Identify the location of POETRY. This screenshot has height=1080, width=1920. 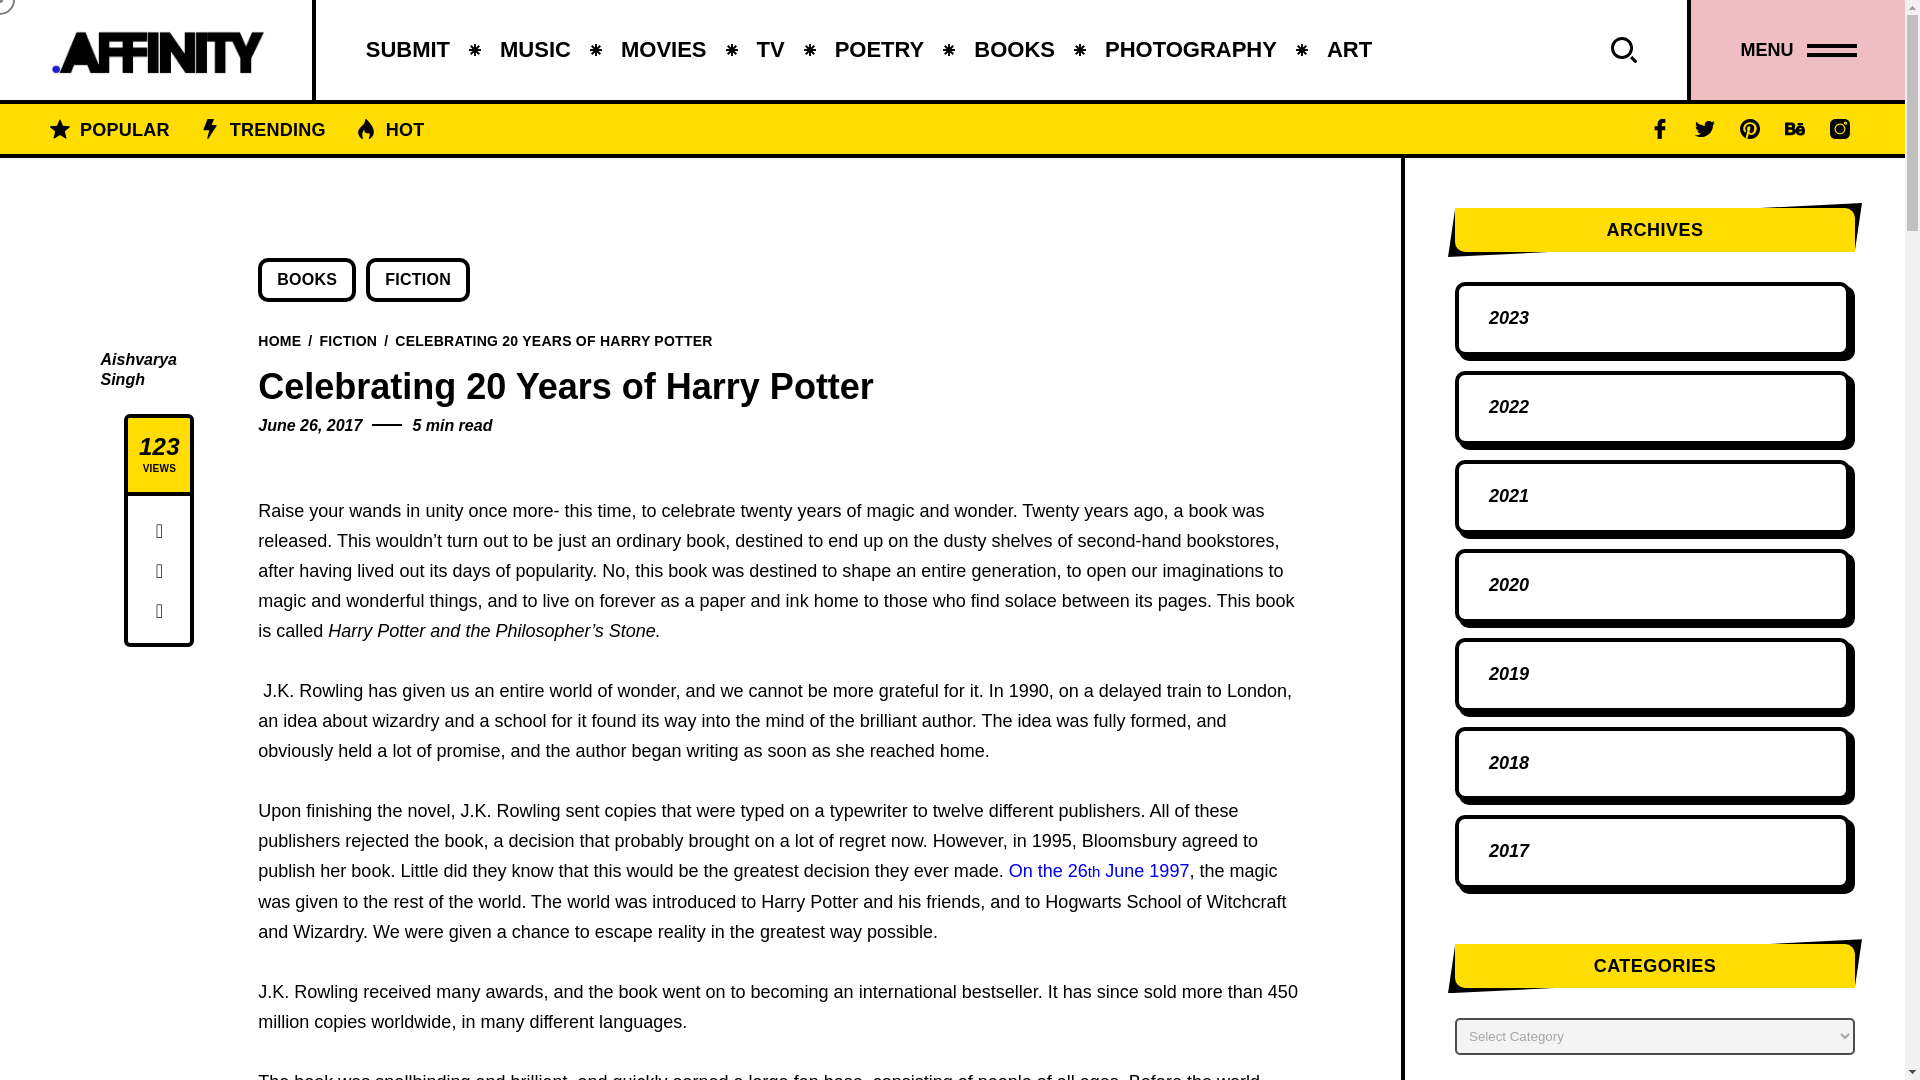
(880, 50).